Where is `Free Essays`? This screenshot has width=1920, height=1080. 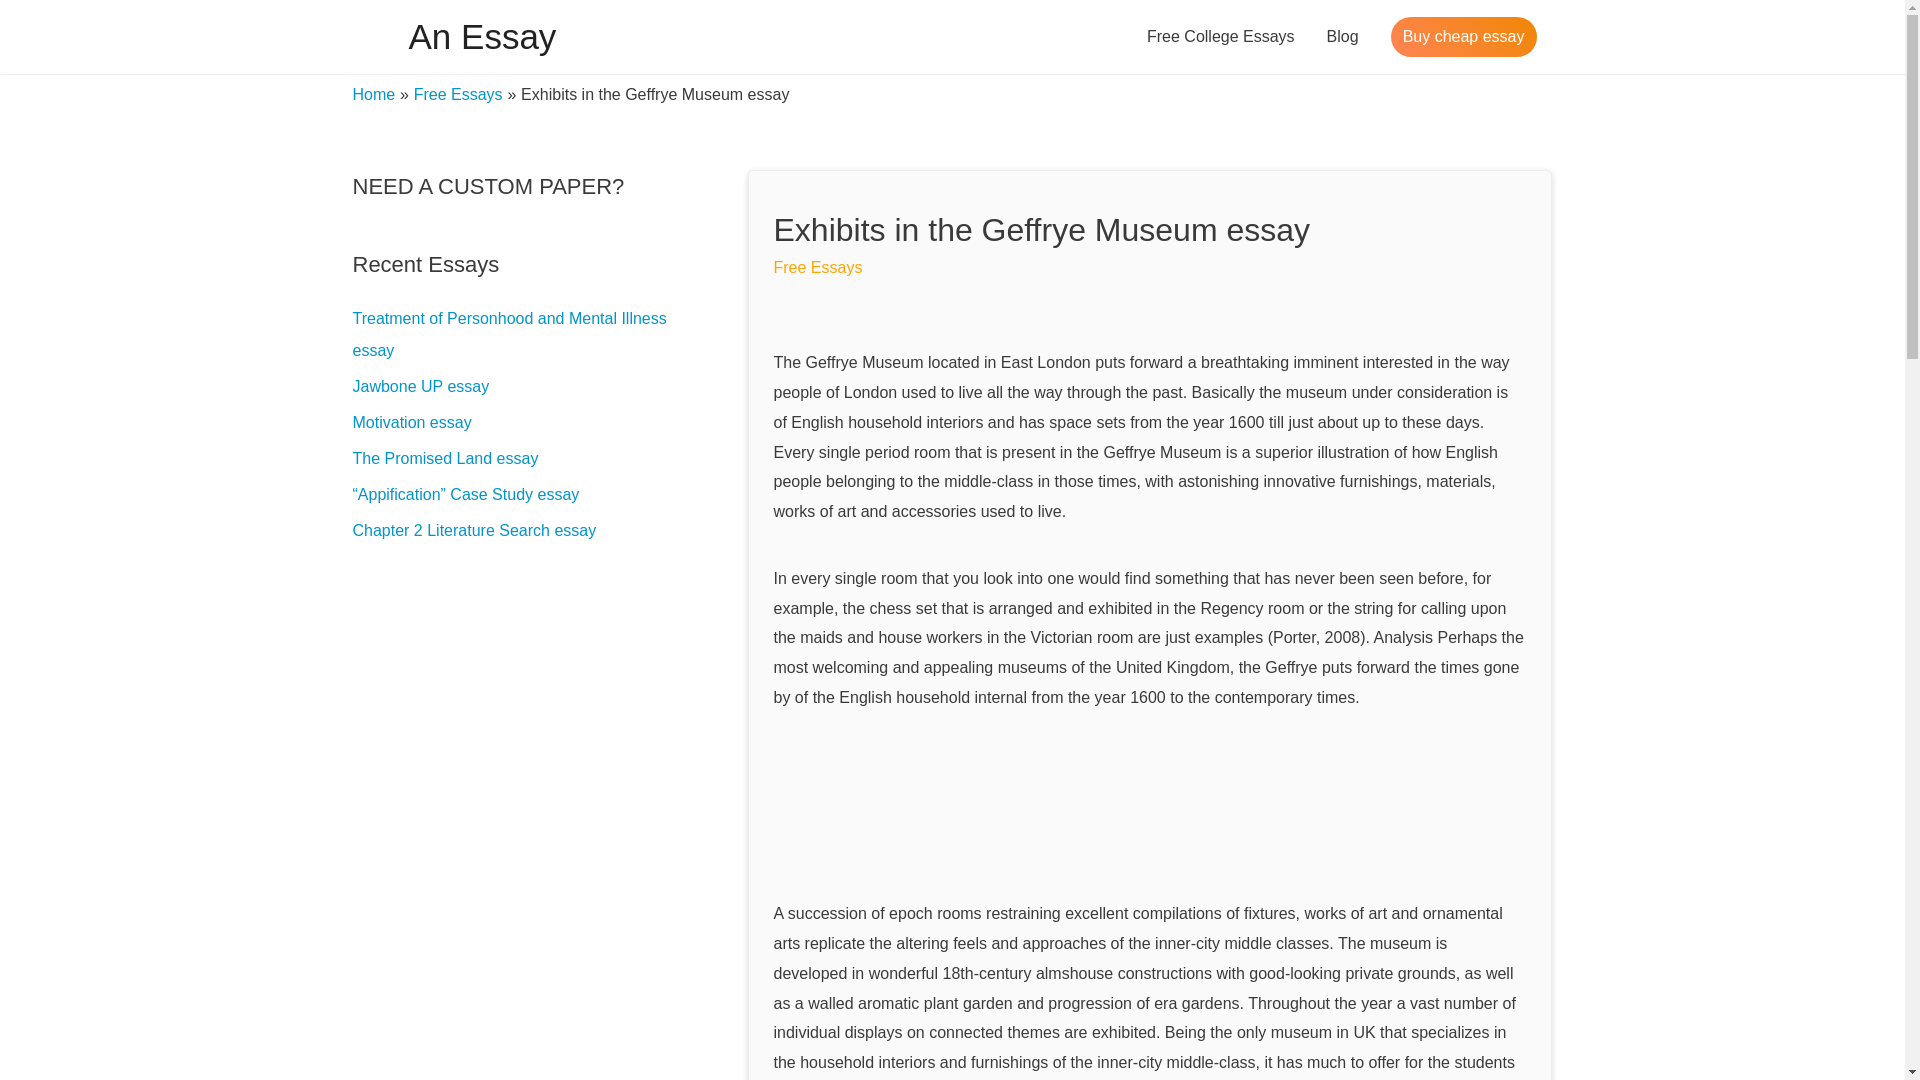 Free Essays is located at coordinates (818, 268).